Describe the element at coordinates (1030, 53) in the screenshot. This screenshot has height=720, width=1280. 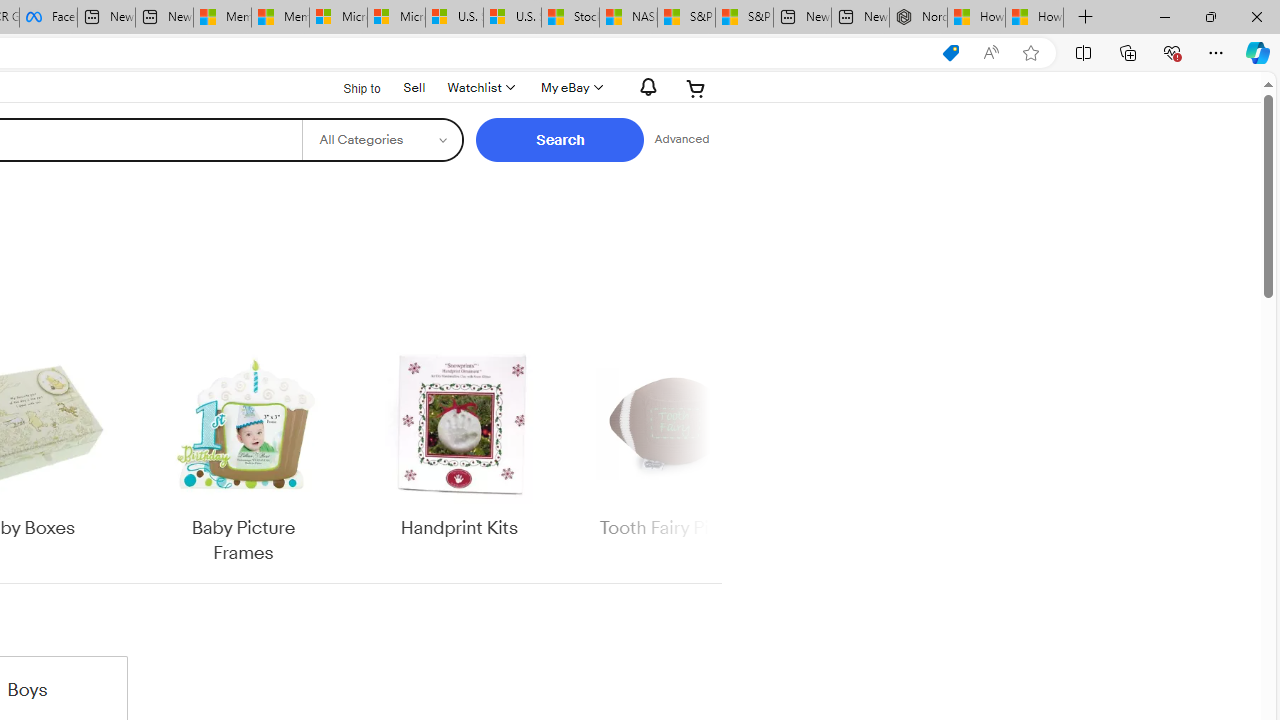
I see `Add this page to favorites (Ctrl+D)` at that location.